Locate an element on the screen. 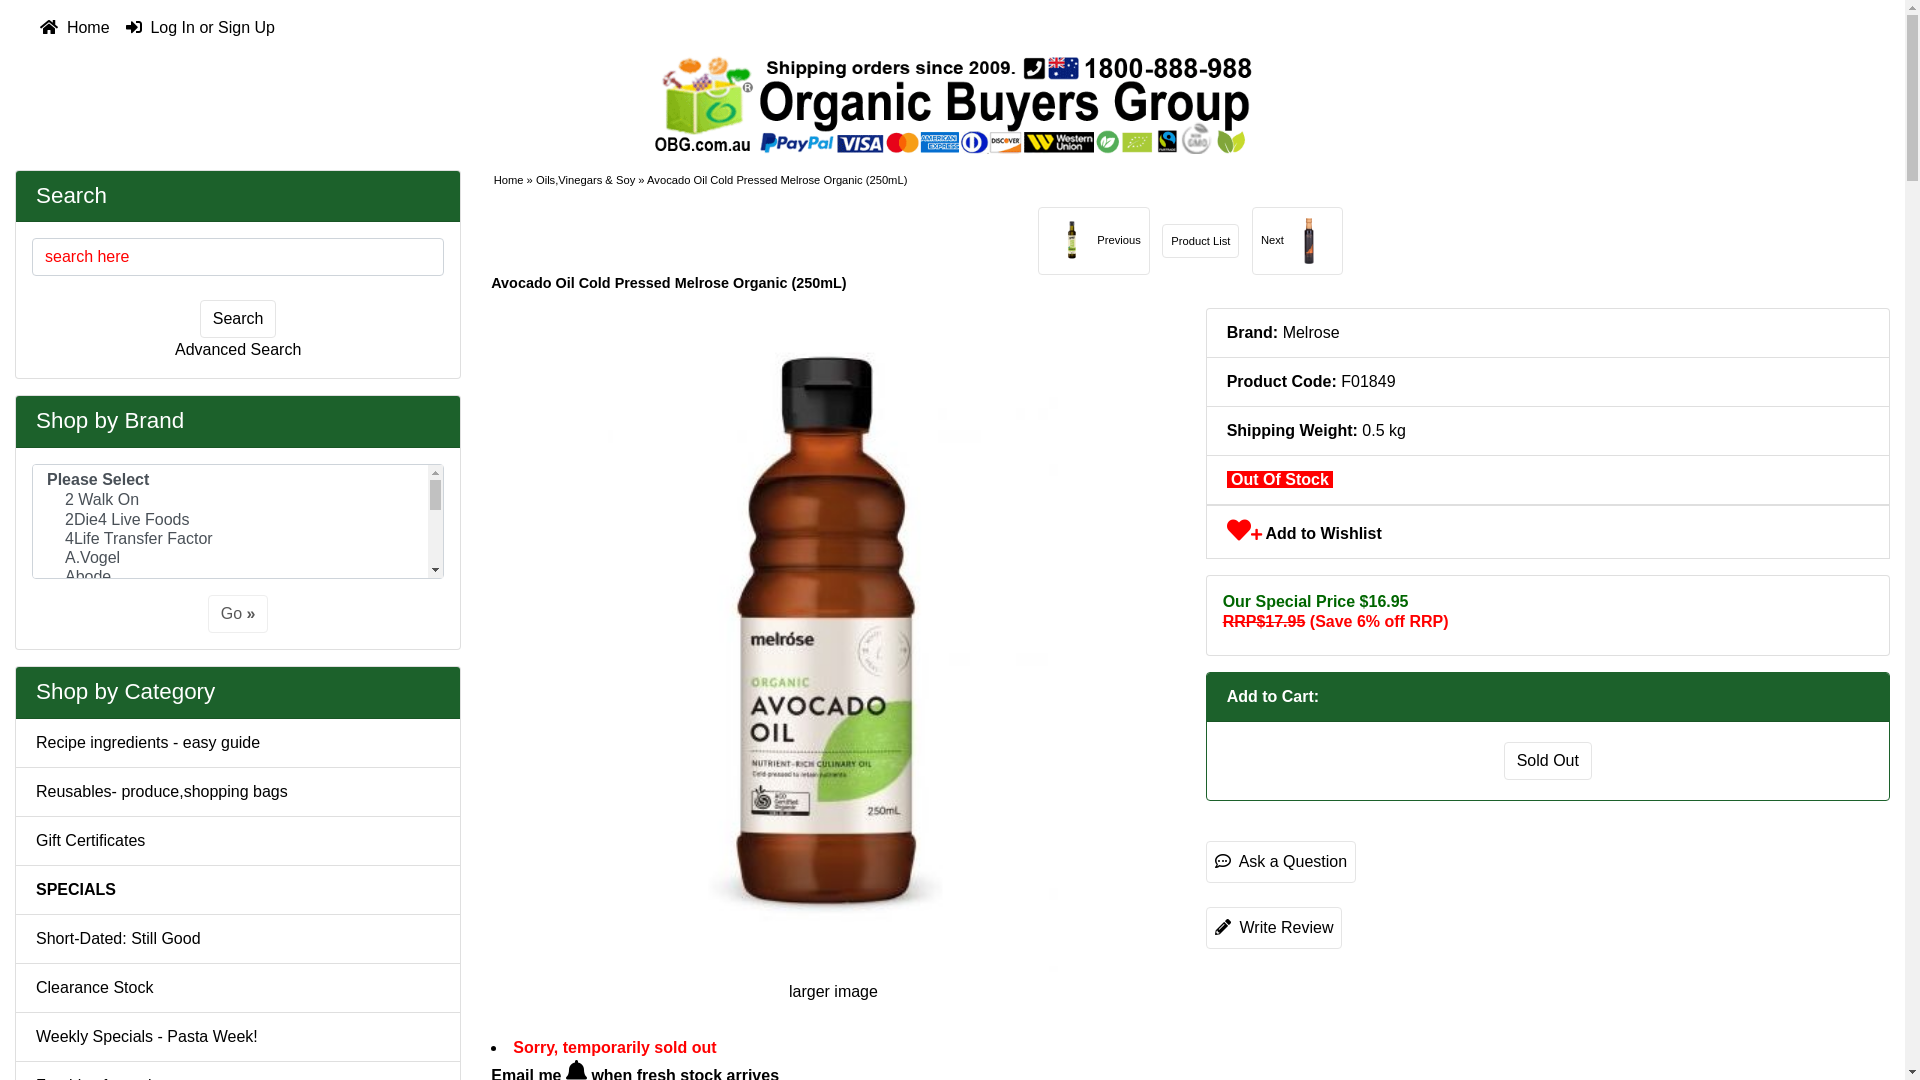 The width and height of the screenshot is (1920, 1080).  Add this product to Wishlist/Favourites  is located at coordinates (1239, 530).